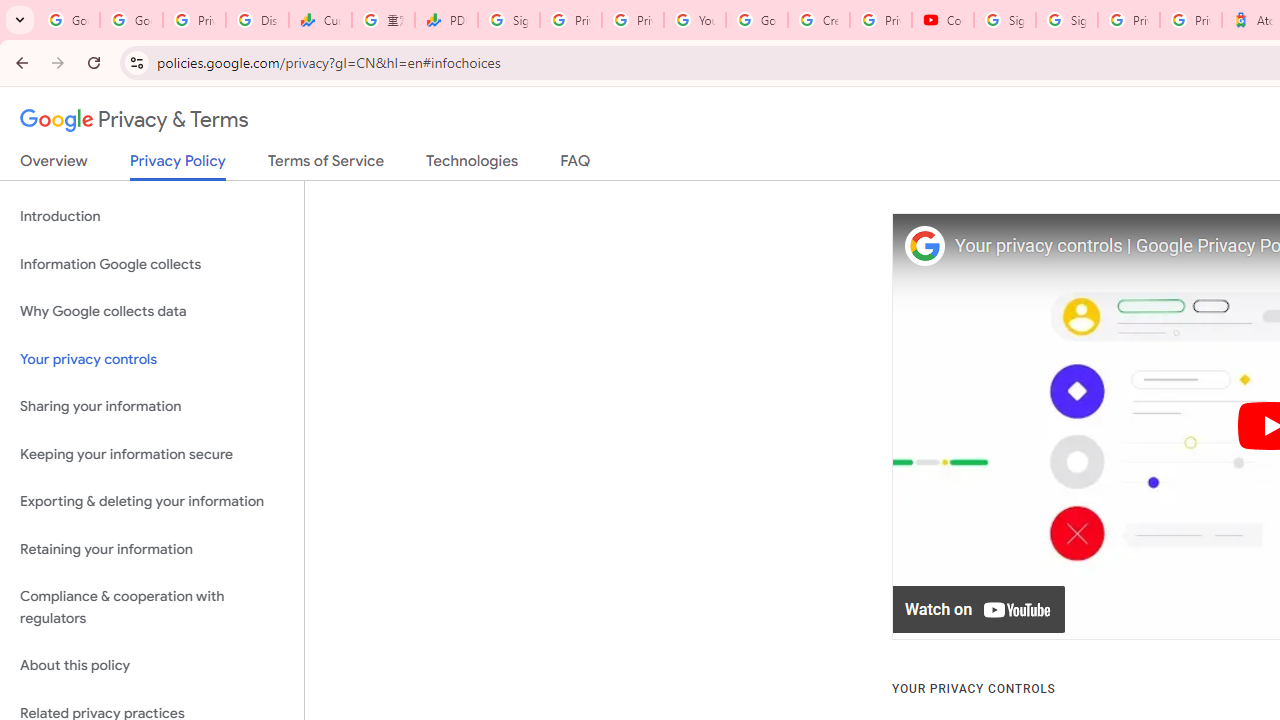  Describe the element at coordinates (694, 20) in the screenshot. I see `YouTube` at that location.